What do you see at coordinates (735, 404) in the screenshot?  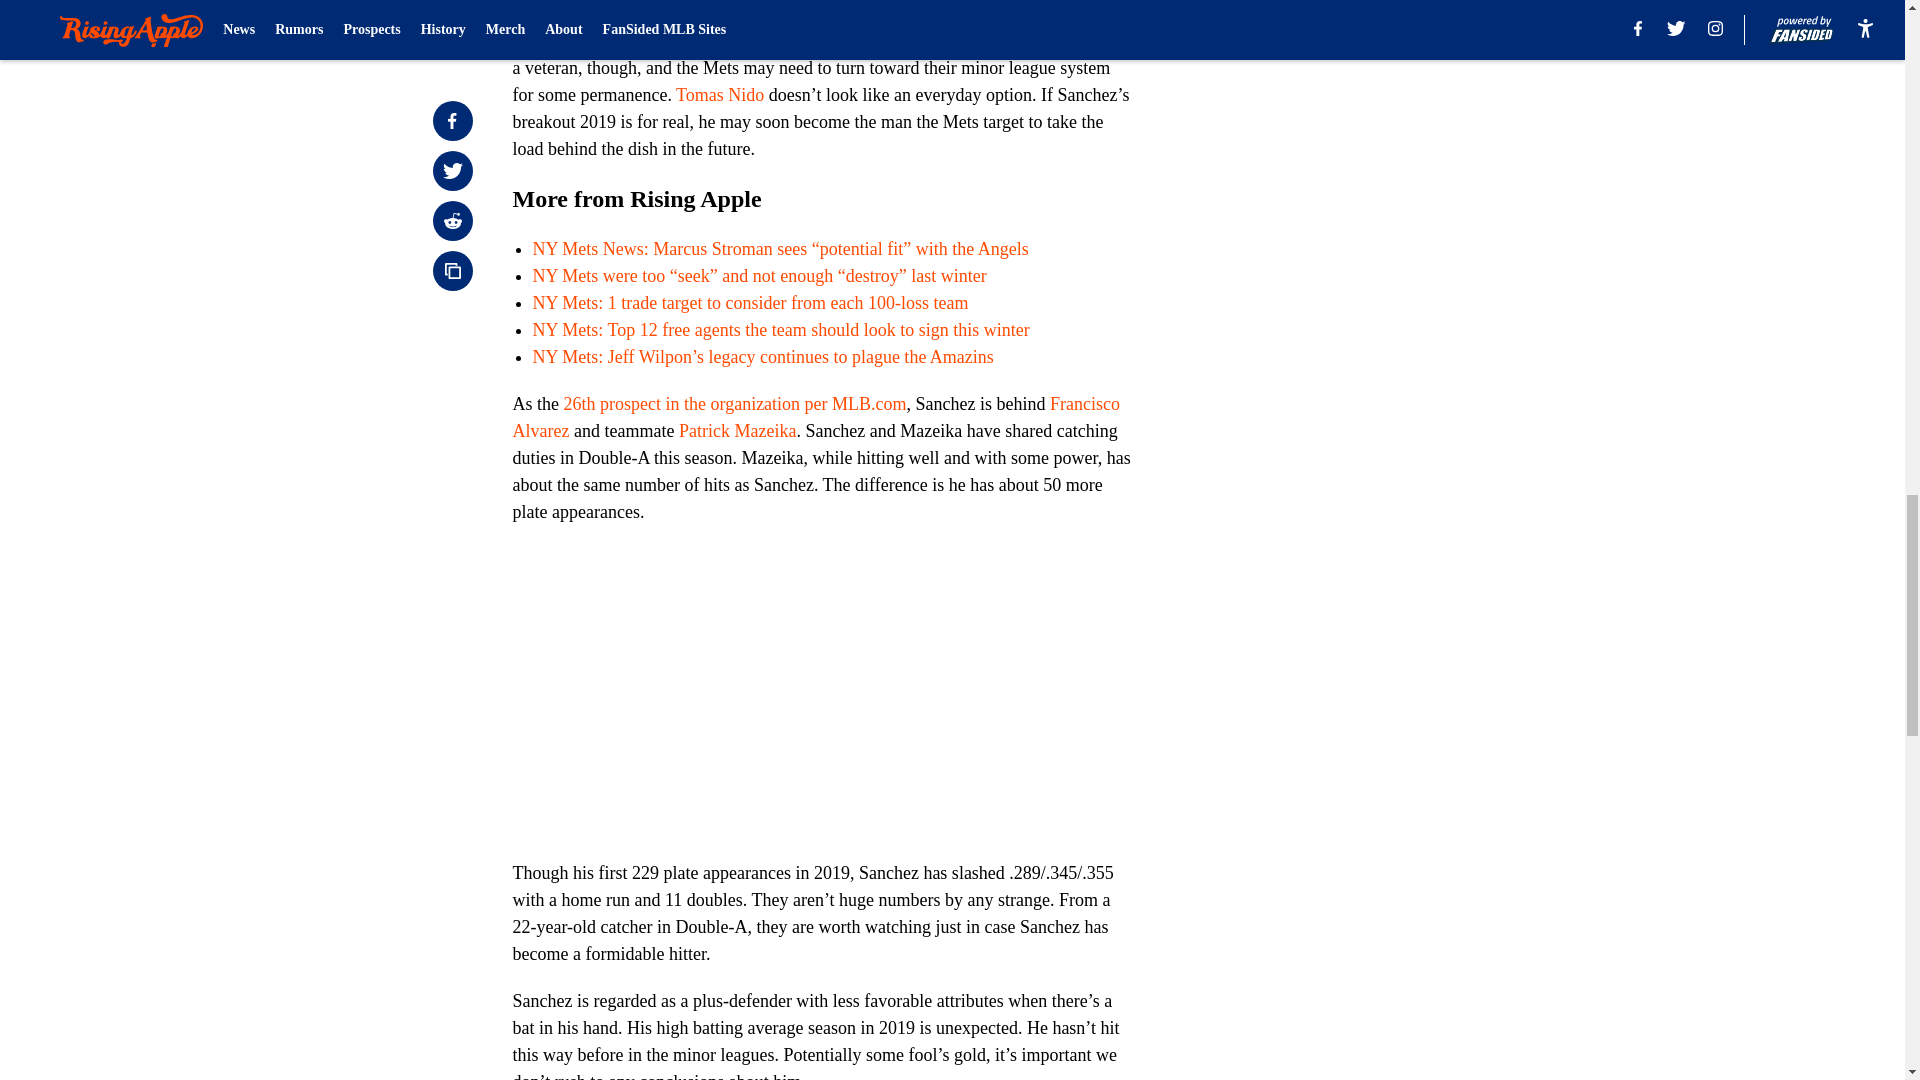 I see `26th prospect in the organization per MLB.com` at bounding box center [735, 404].